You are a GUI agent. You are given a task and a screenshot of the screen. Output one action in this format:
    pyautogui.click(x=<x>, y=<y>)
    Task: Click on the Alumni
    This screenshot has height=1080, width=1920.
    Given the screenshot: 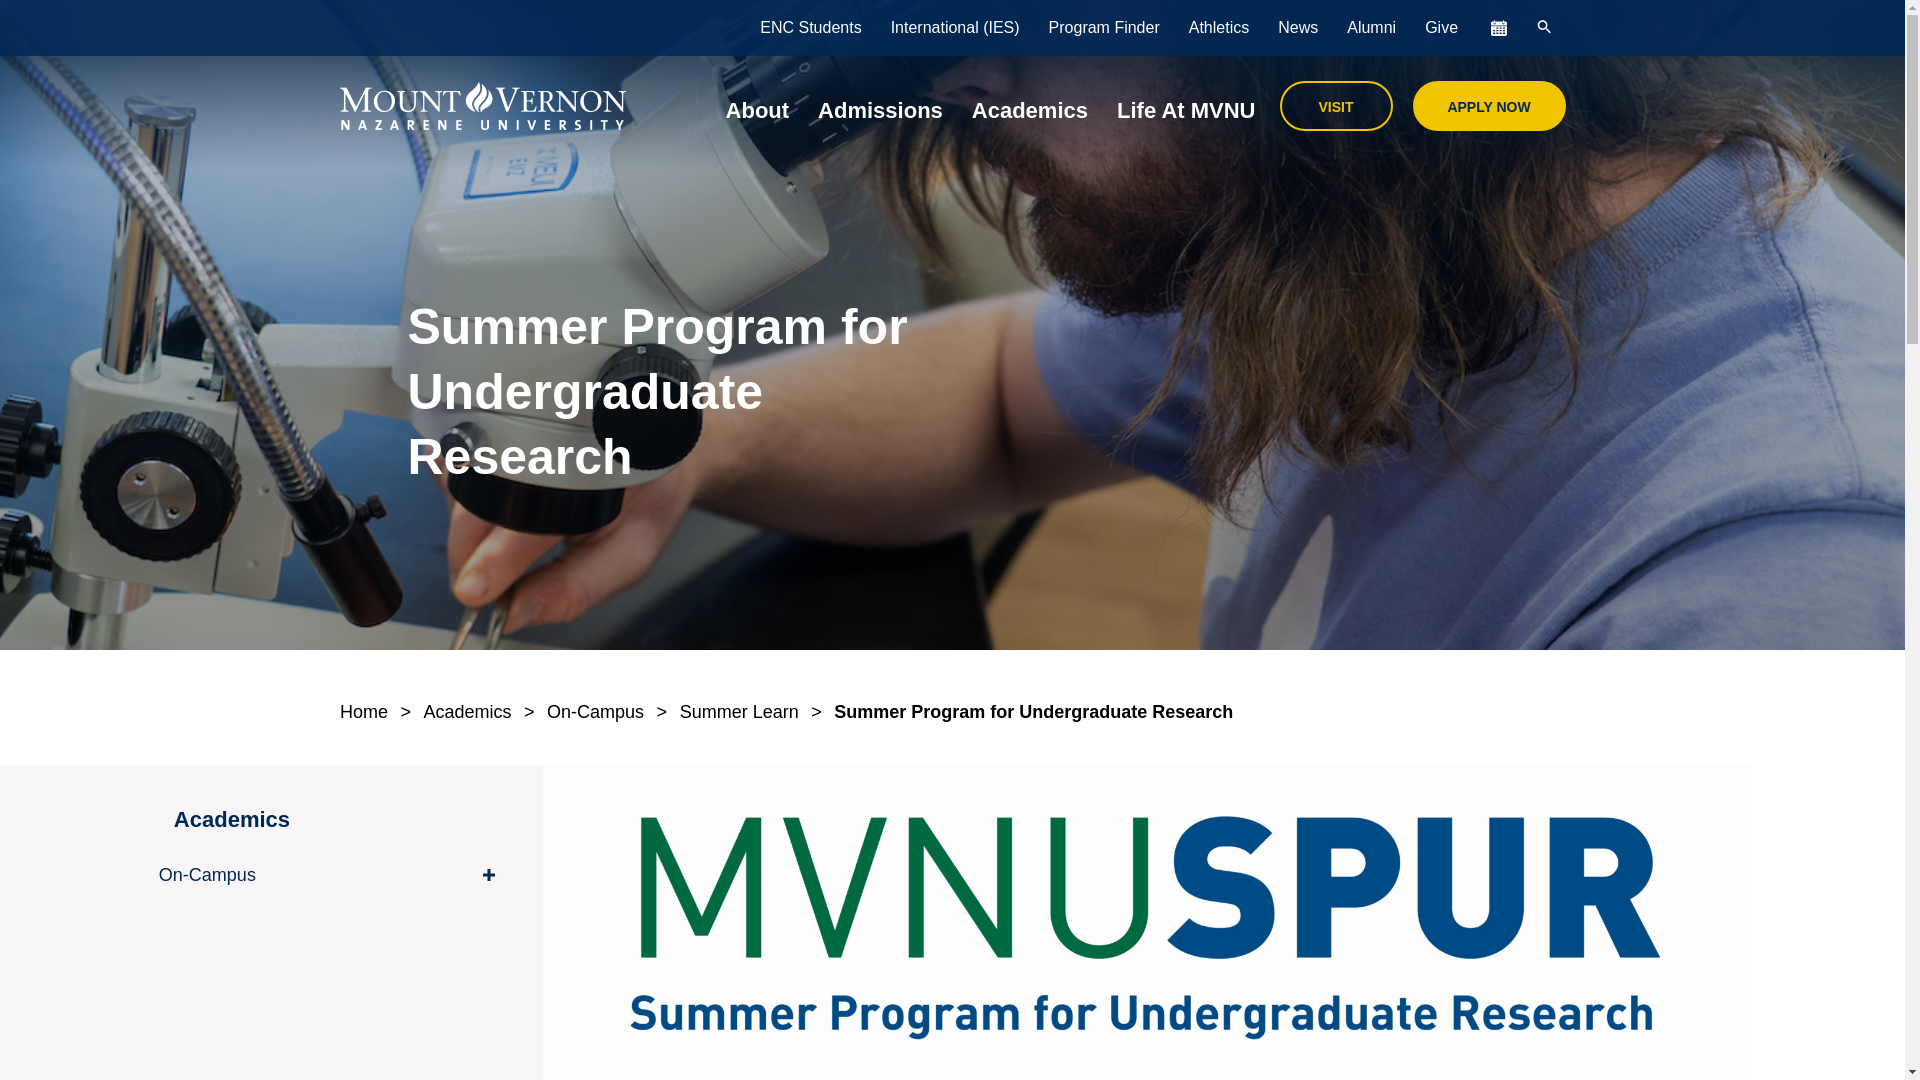 What is the action you would take?
    pyautogui.click(x=1370, y=28)
    